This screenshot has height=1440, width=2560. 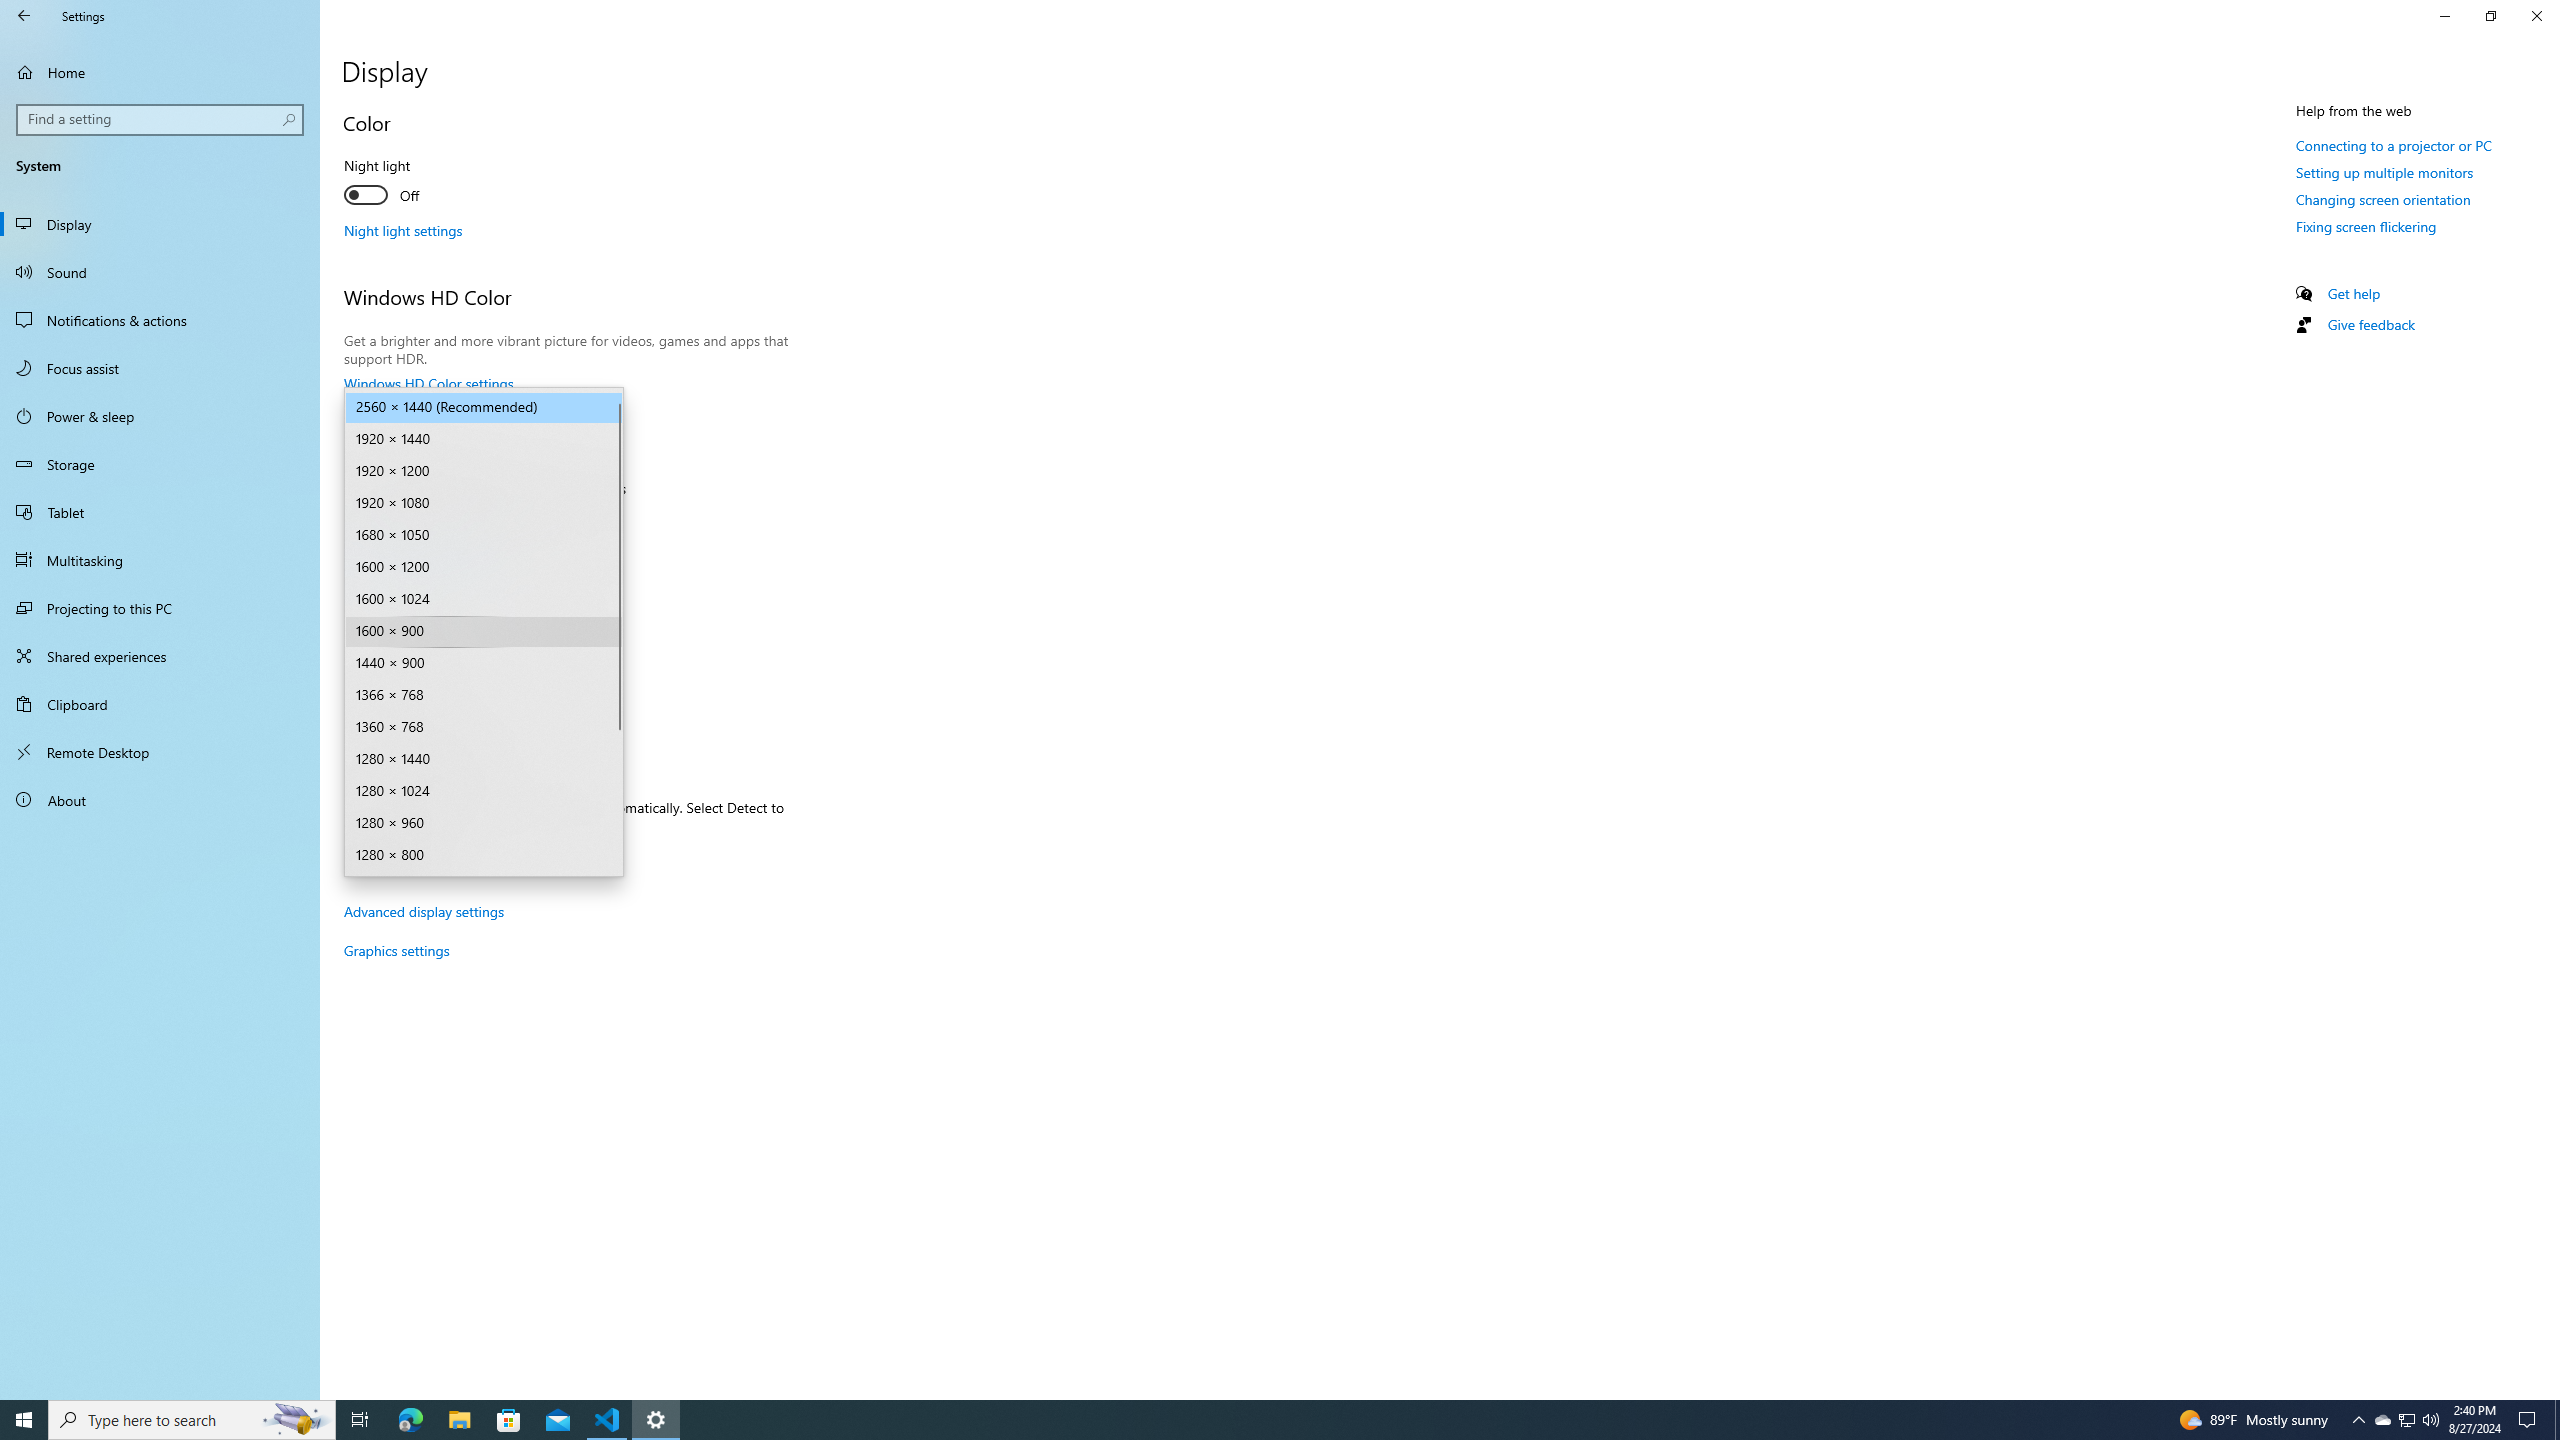 What do you see at coordinates (389, 858) in the screenshot?
I see `Detect` at bounding box center [389, 858].